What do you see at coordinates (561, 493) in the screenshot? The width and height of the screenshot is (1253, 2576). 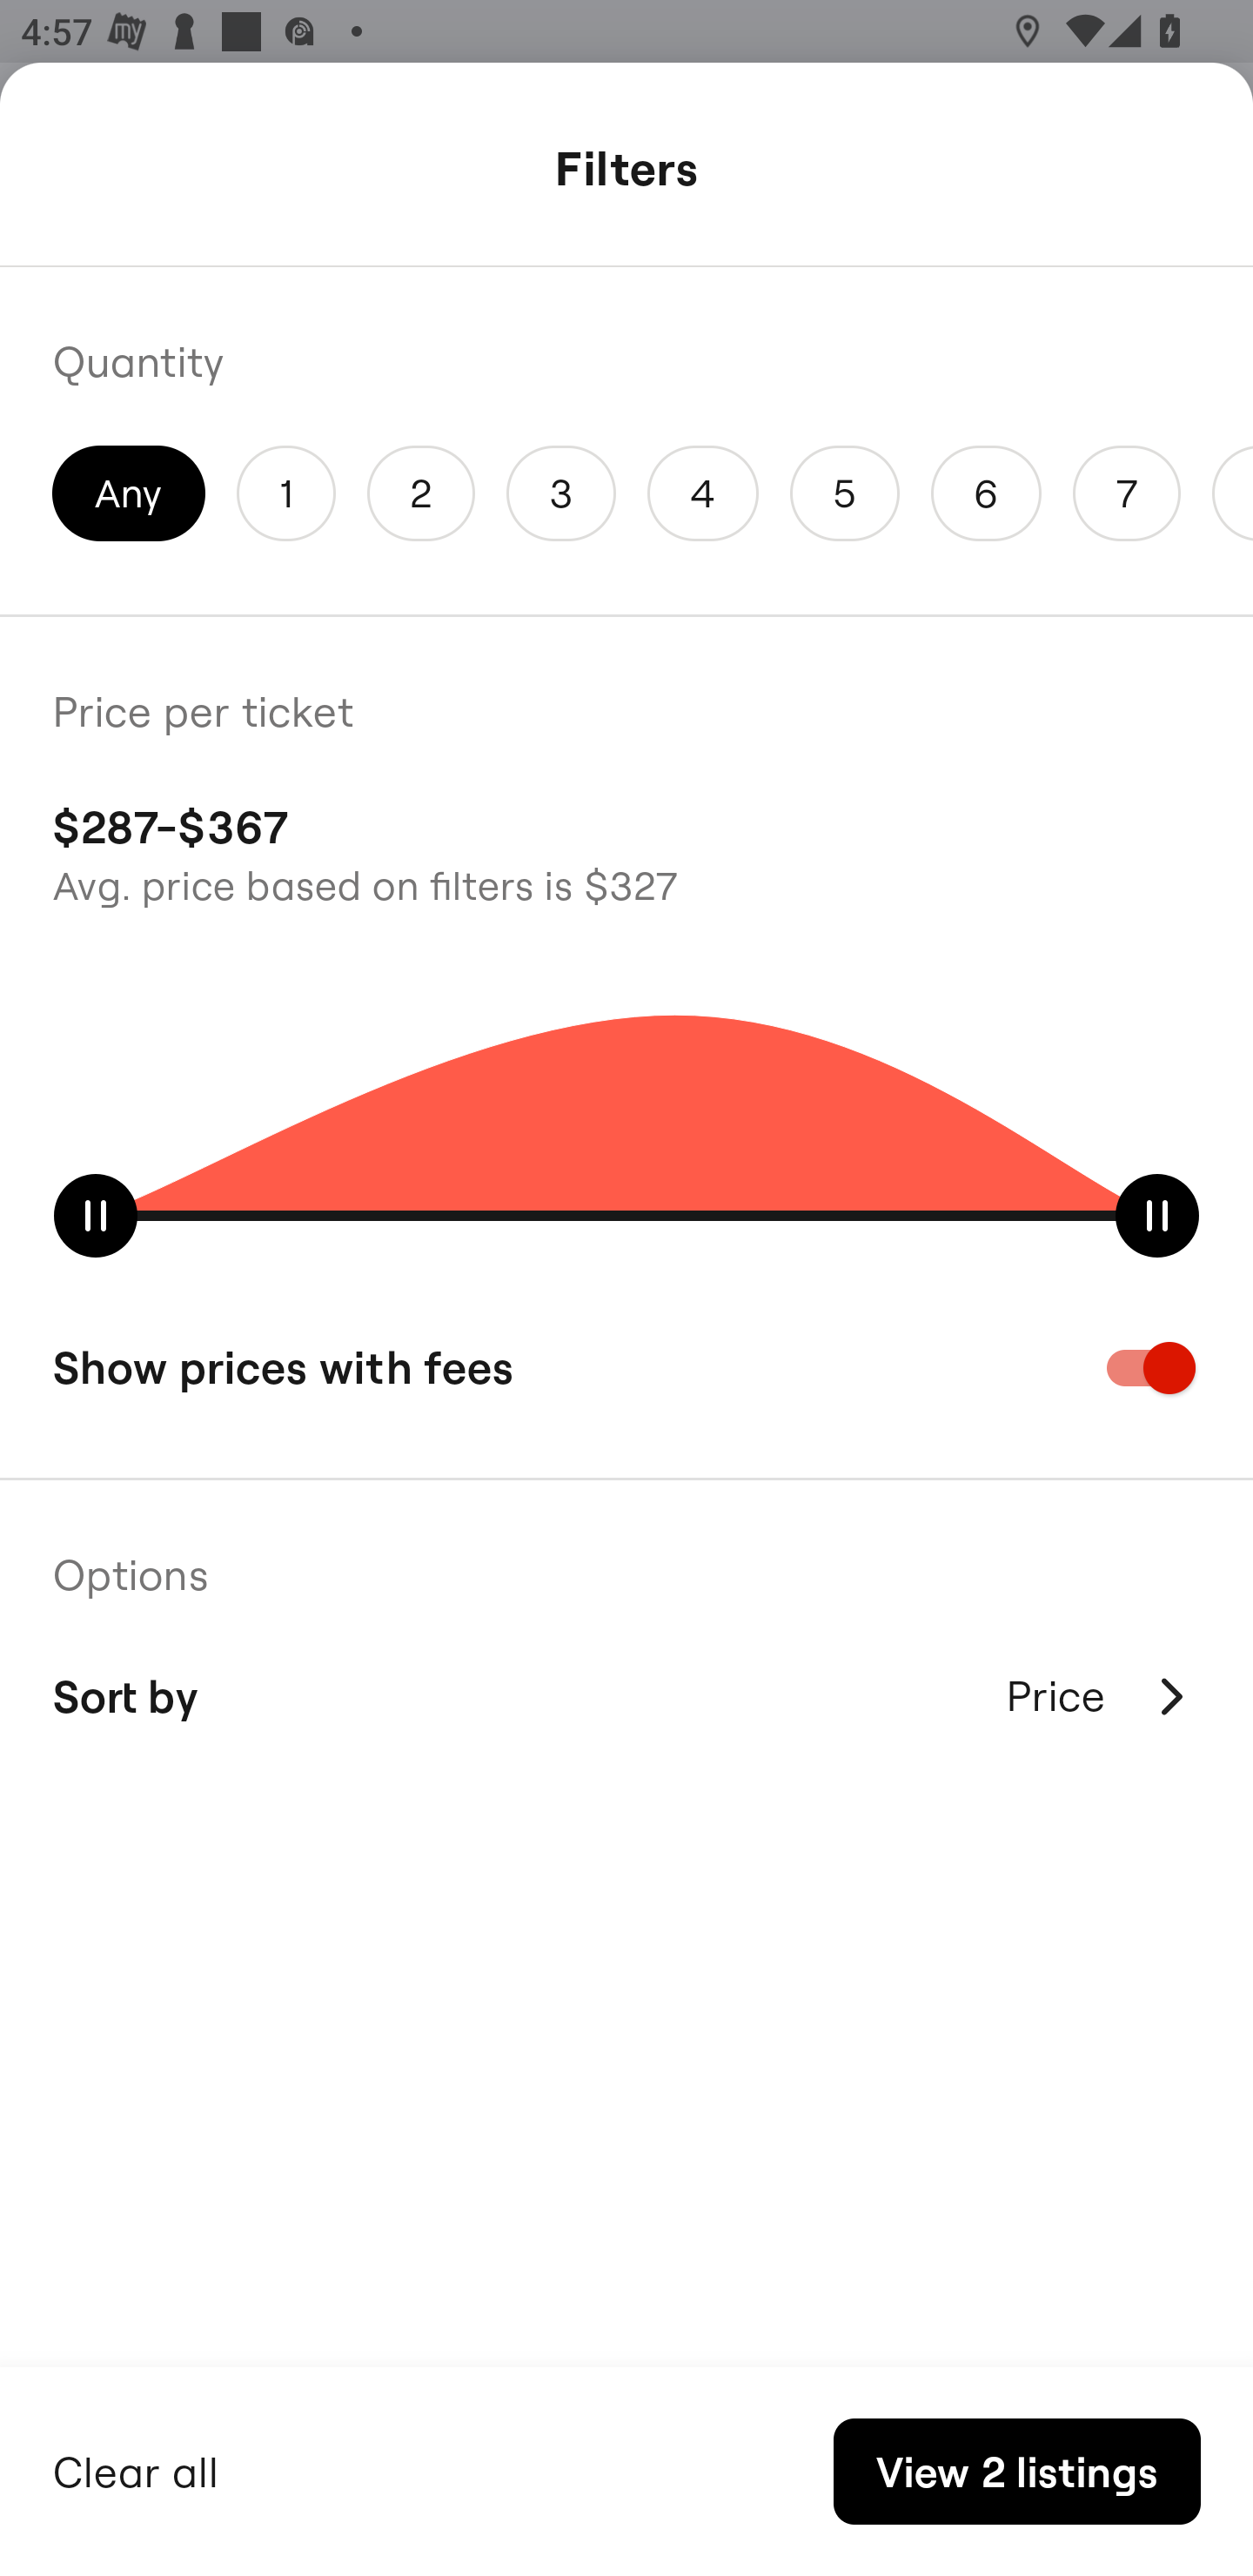 I see `3` at bounding box center [561, 493].